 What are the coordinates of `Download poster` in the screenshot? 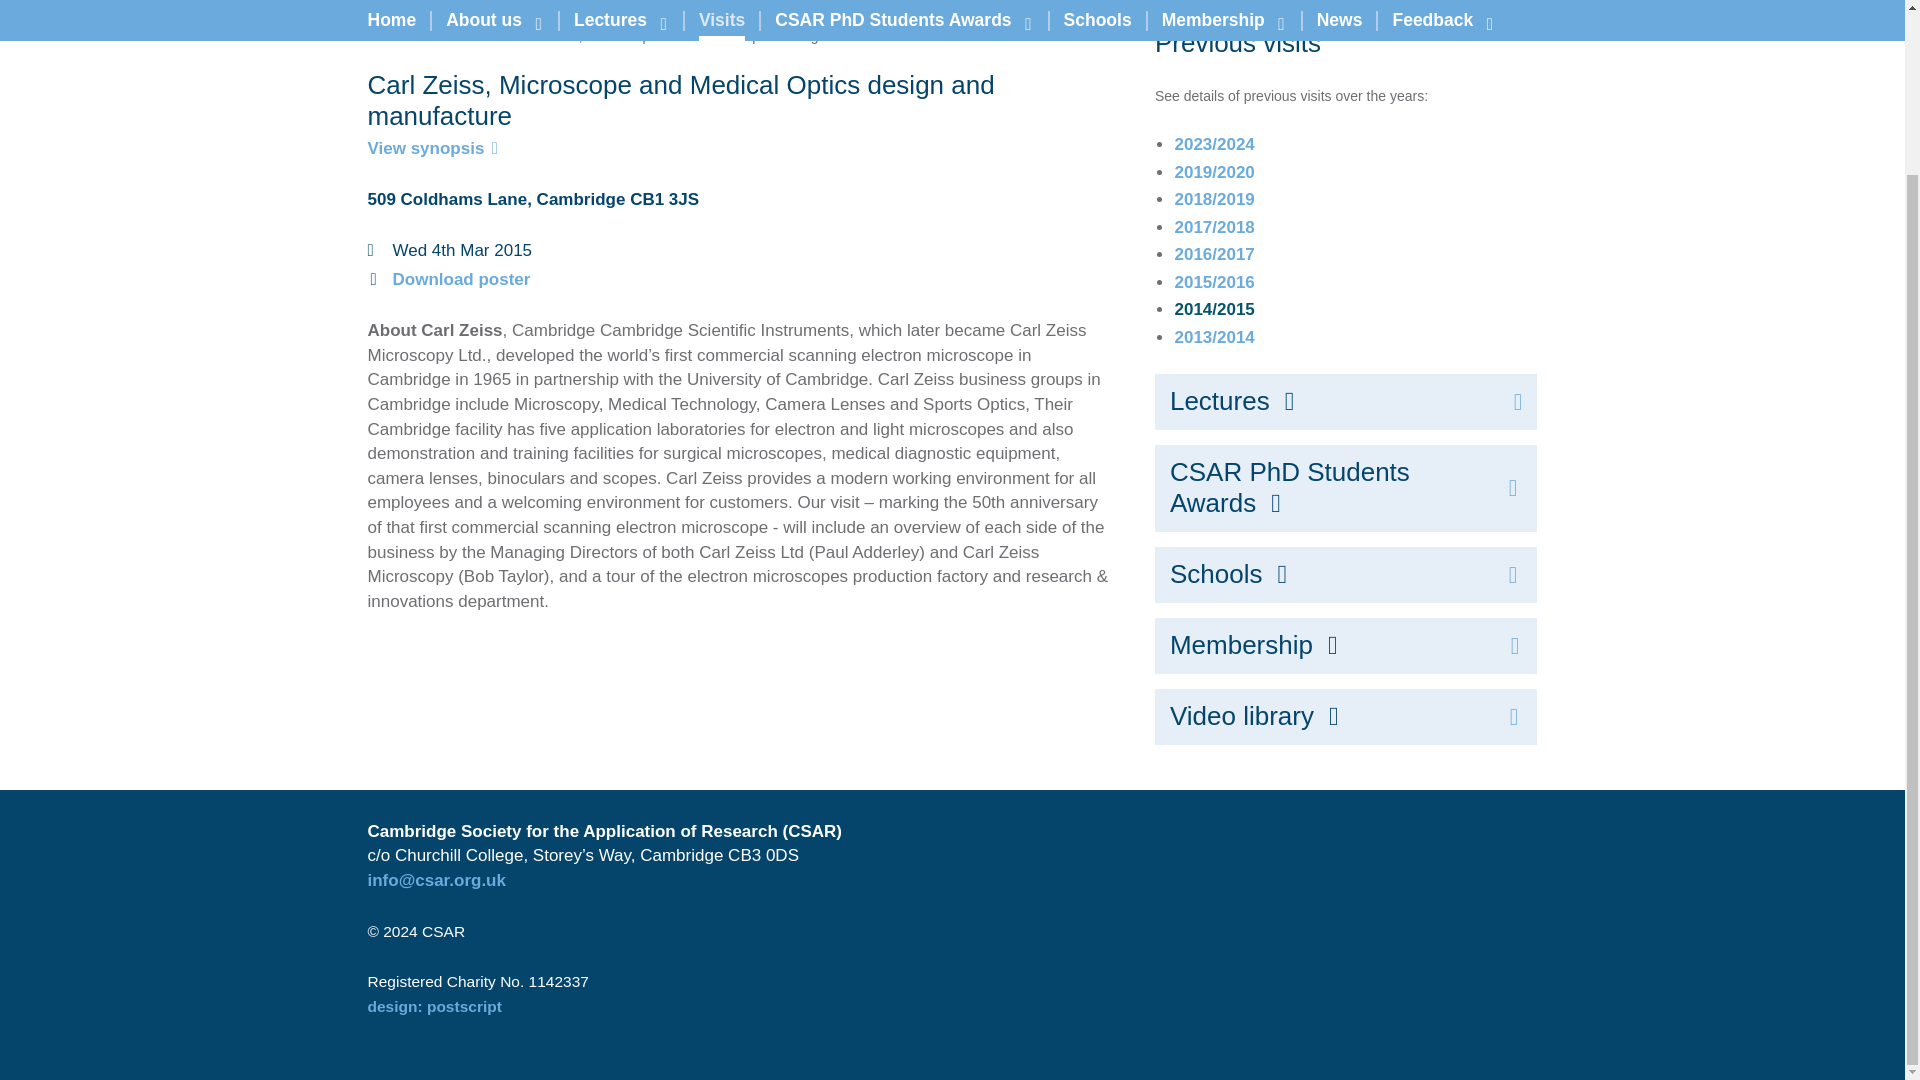 It's located at (460, 280).